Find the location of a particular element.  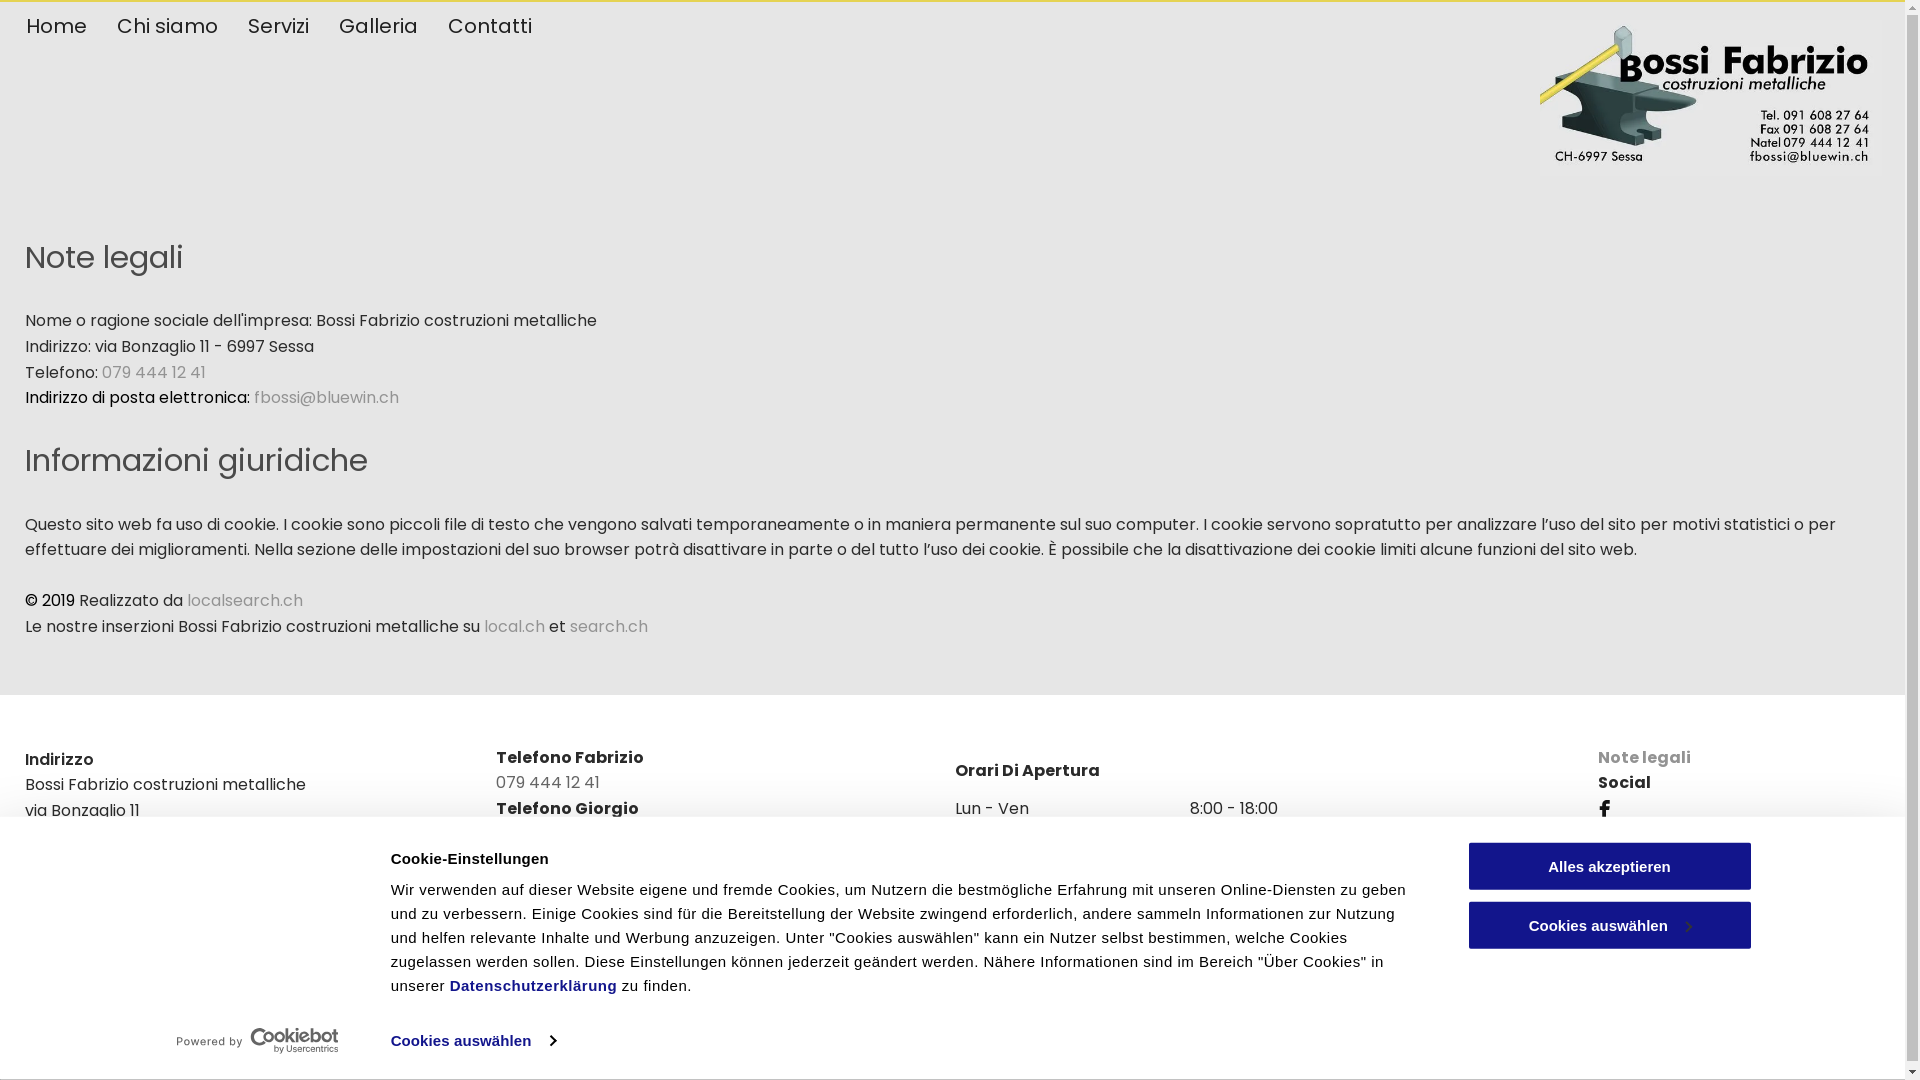

Note legali is located at coordinates (1644, 758).